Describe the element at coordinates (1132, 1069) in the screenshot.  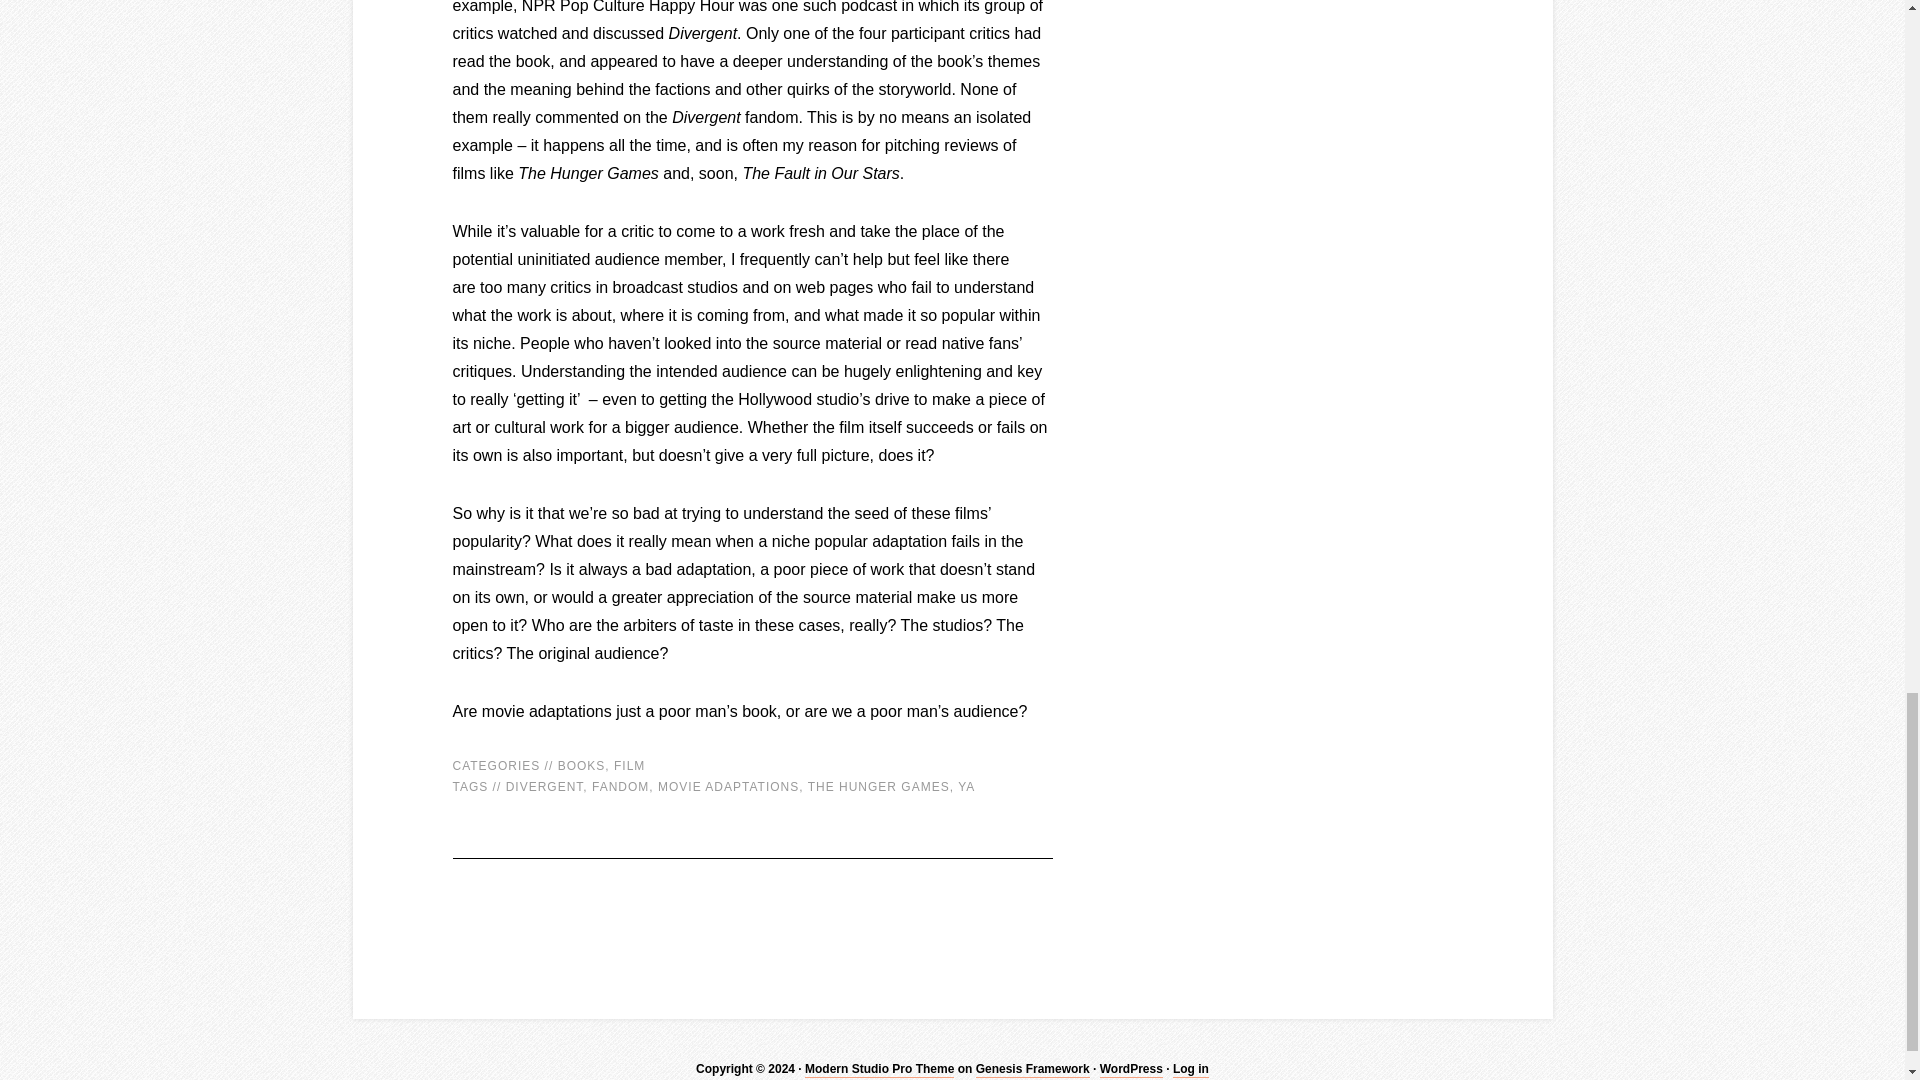
I see `WordPress` at that location.